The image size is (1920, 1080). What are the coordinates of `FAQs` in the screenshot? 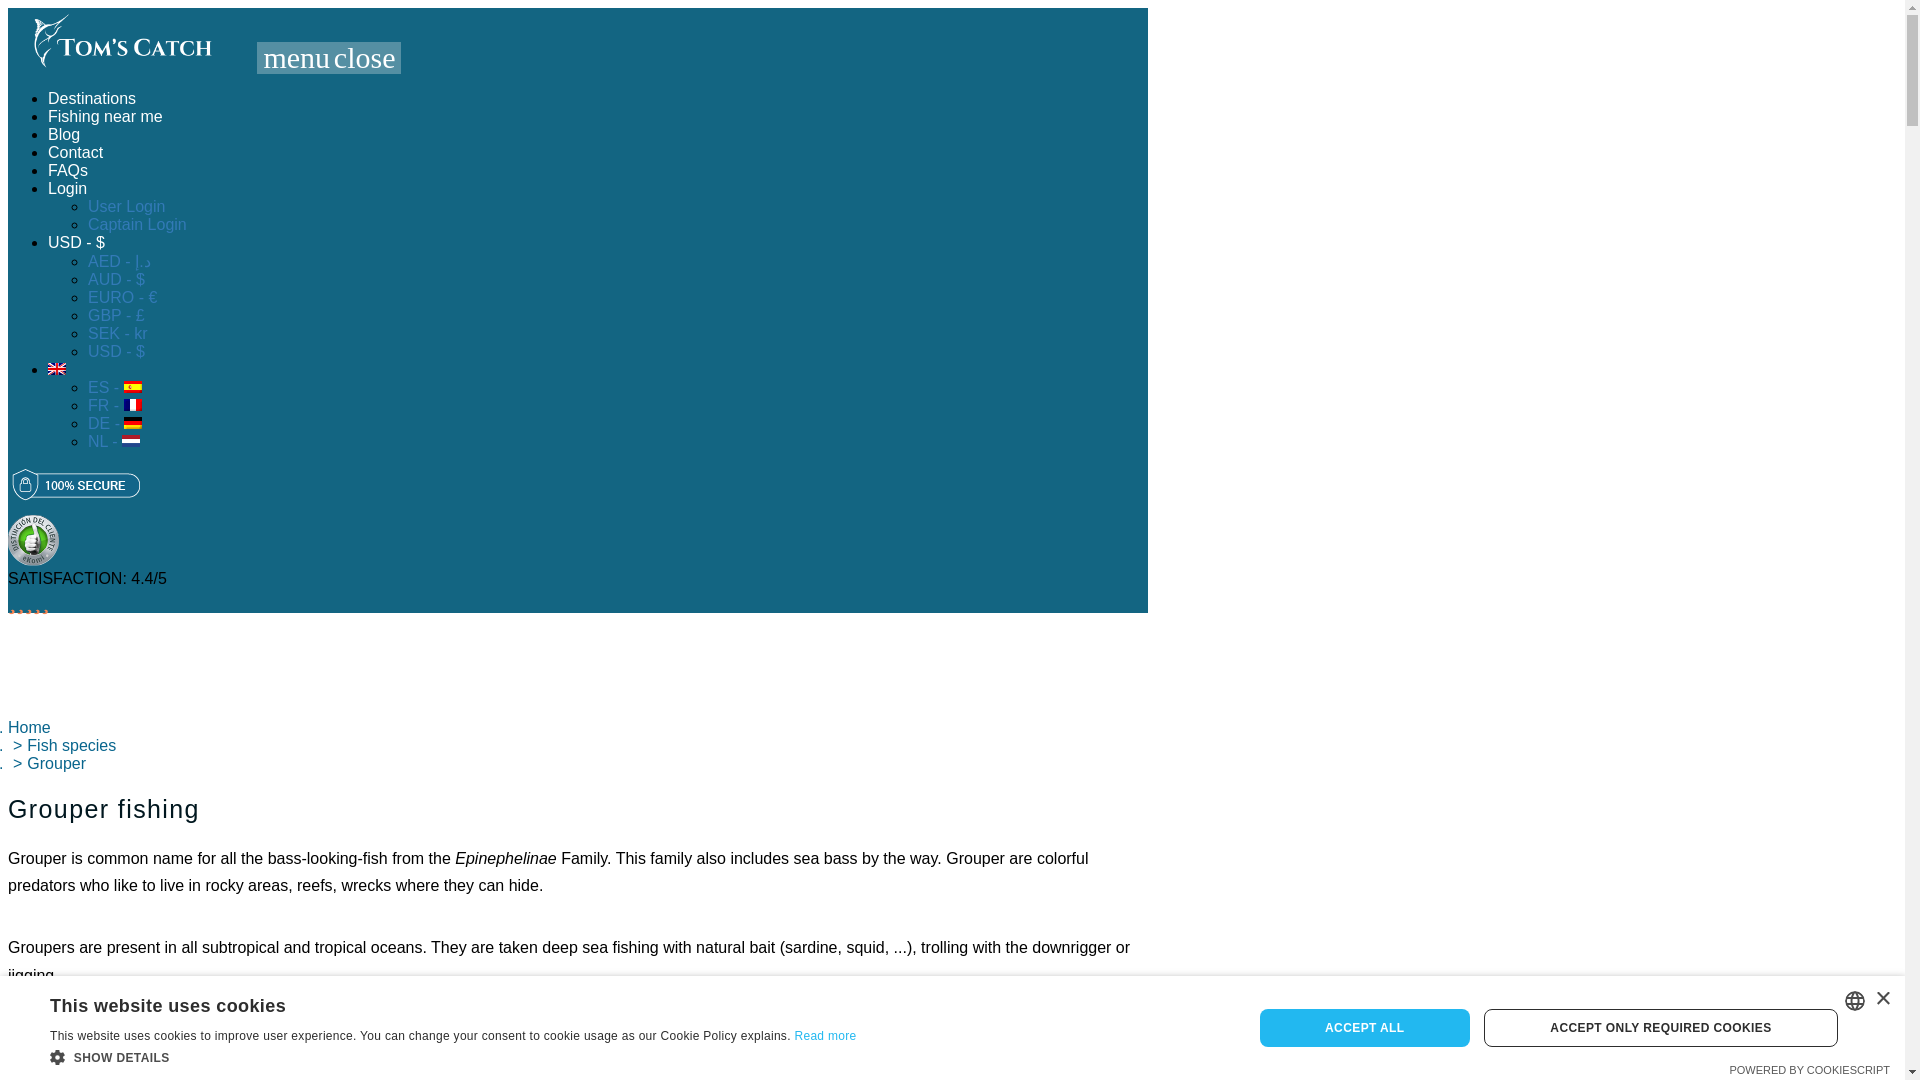 It's located at (68, 170).